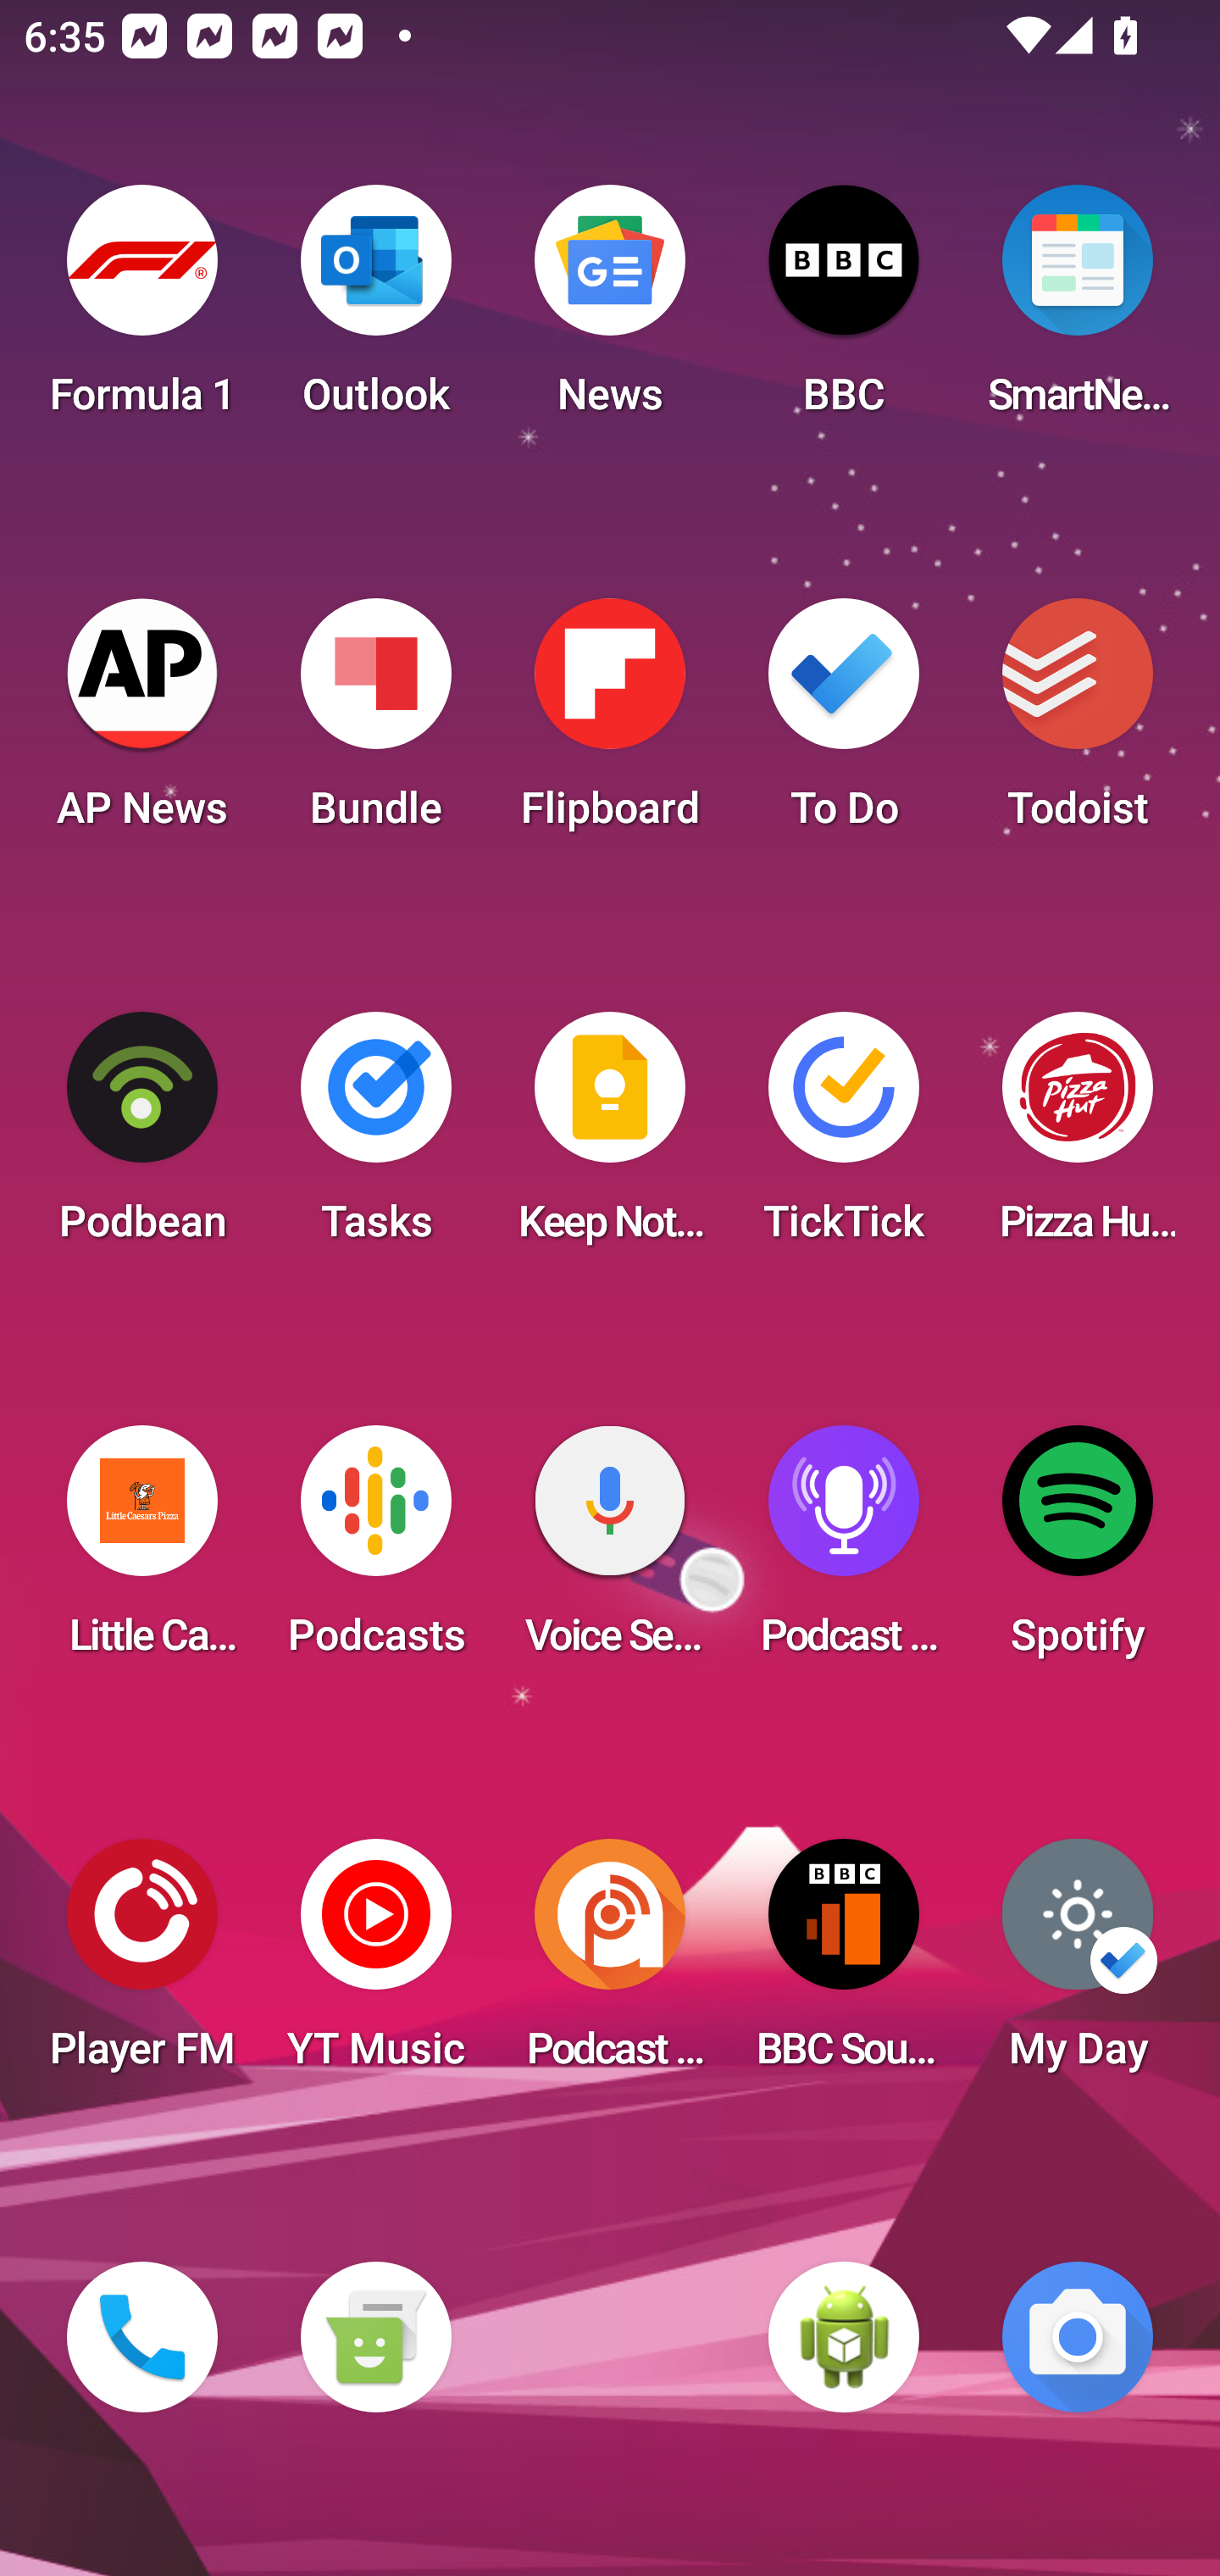 This screenshot has height=2576, width=1220. I want to click on Podcast Addict, so click(610, 1964).